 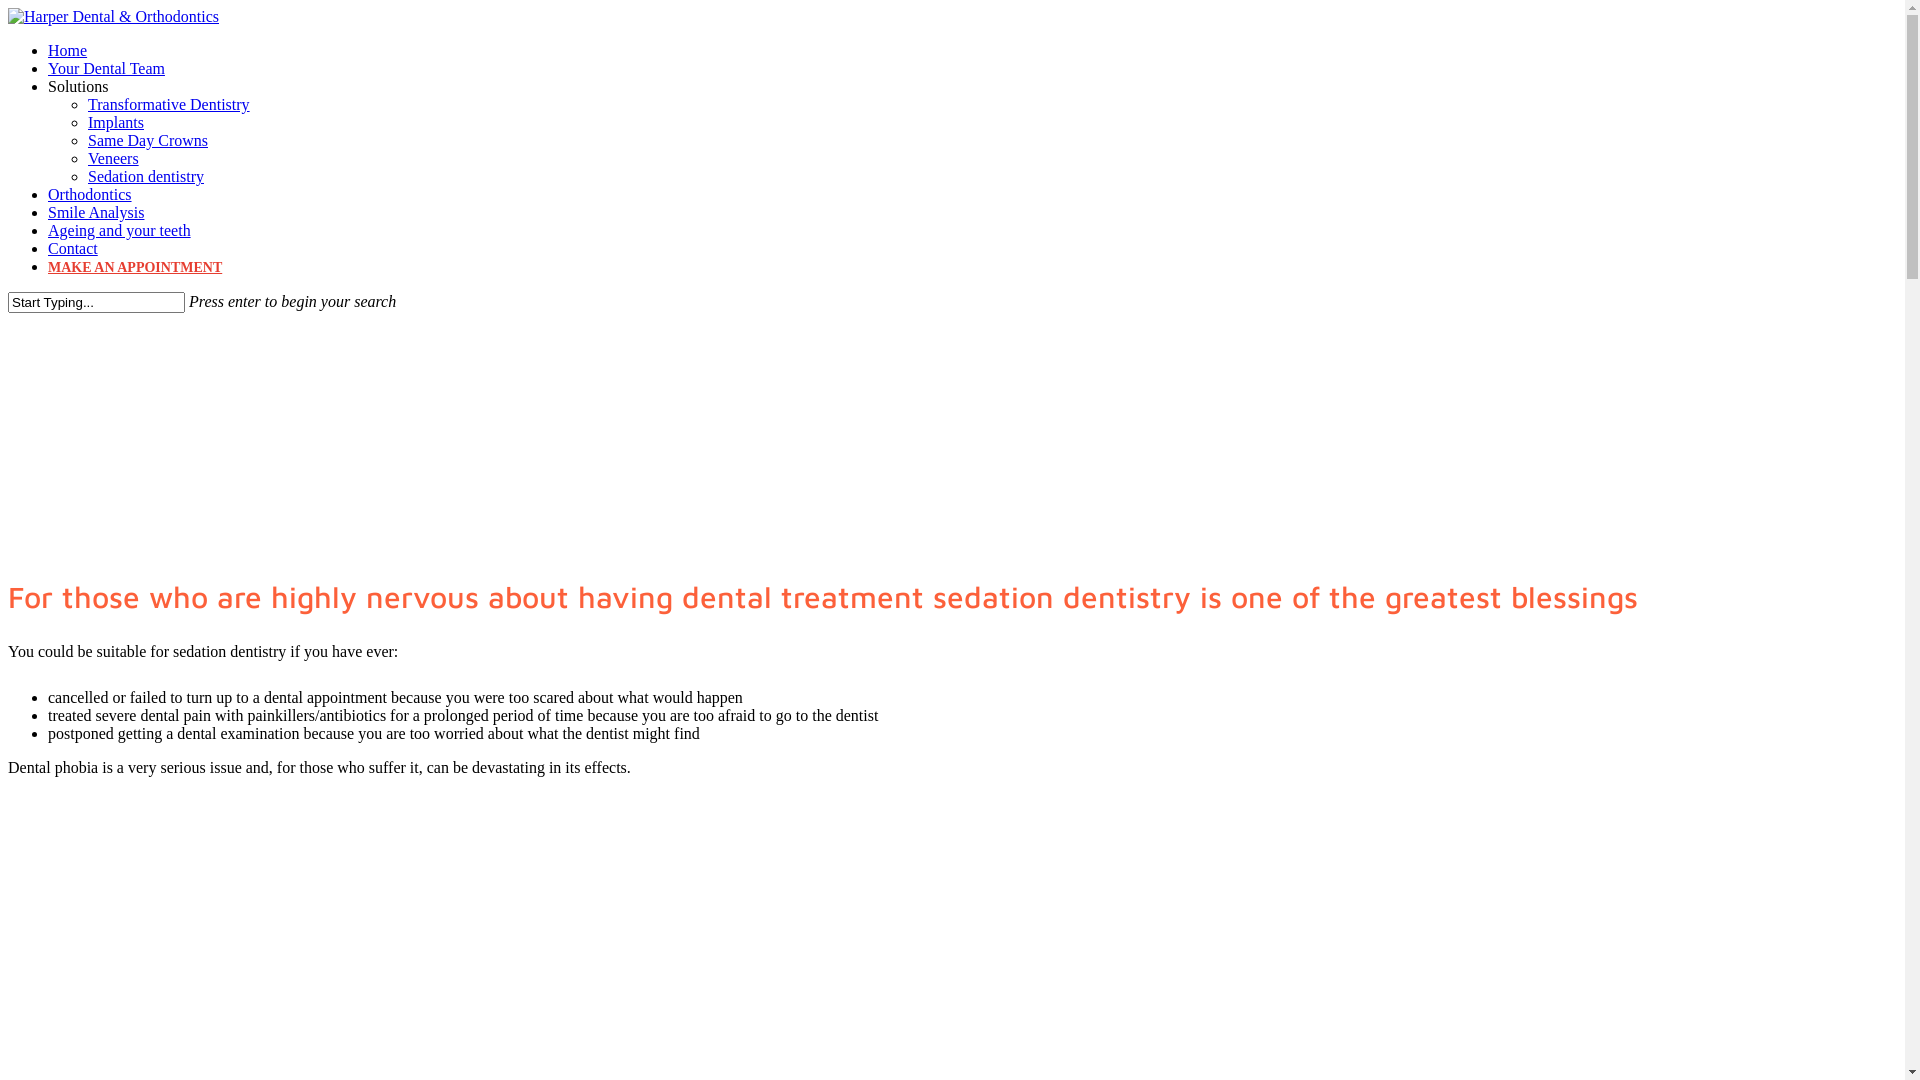 I want to click on Home, so click(x=68, y=50).